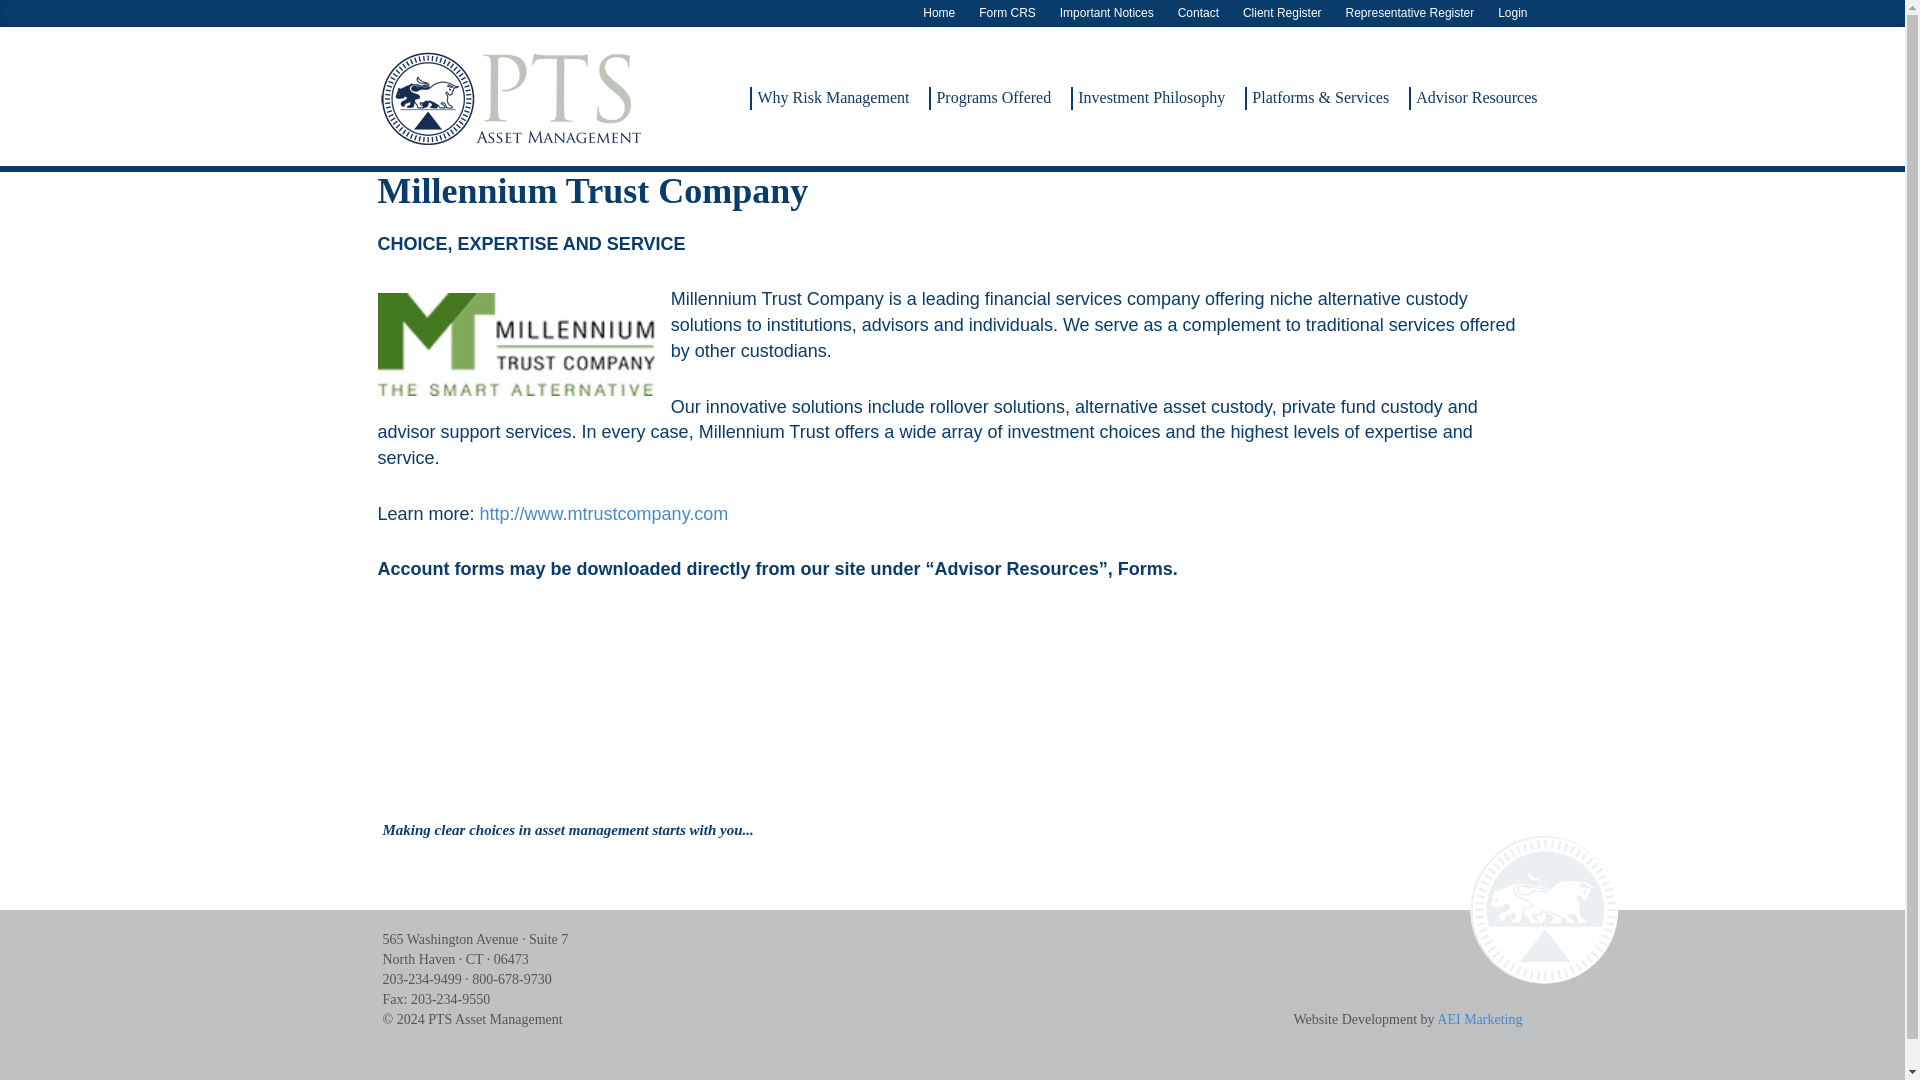  What do you see at coordinates (830, 92) in the screenshot?
I see `Why Risk Management` at bounding box center [830, 92].